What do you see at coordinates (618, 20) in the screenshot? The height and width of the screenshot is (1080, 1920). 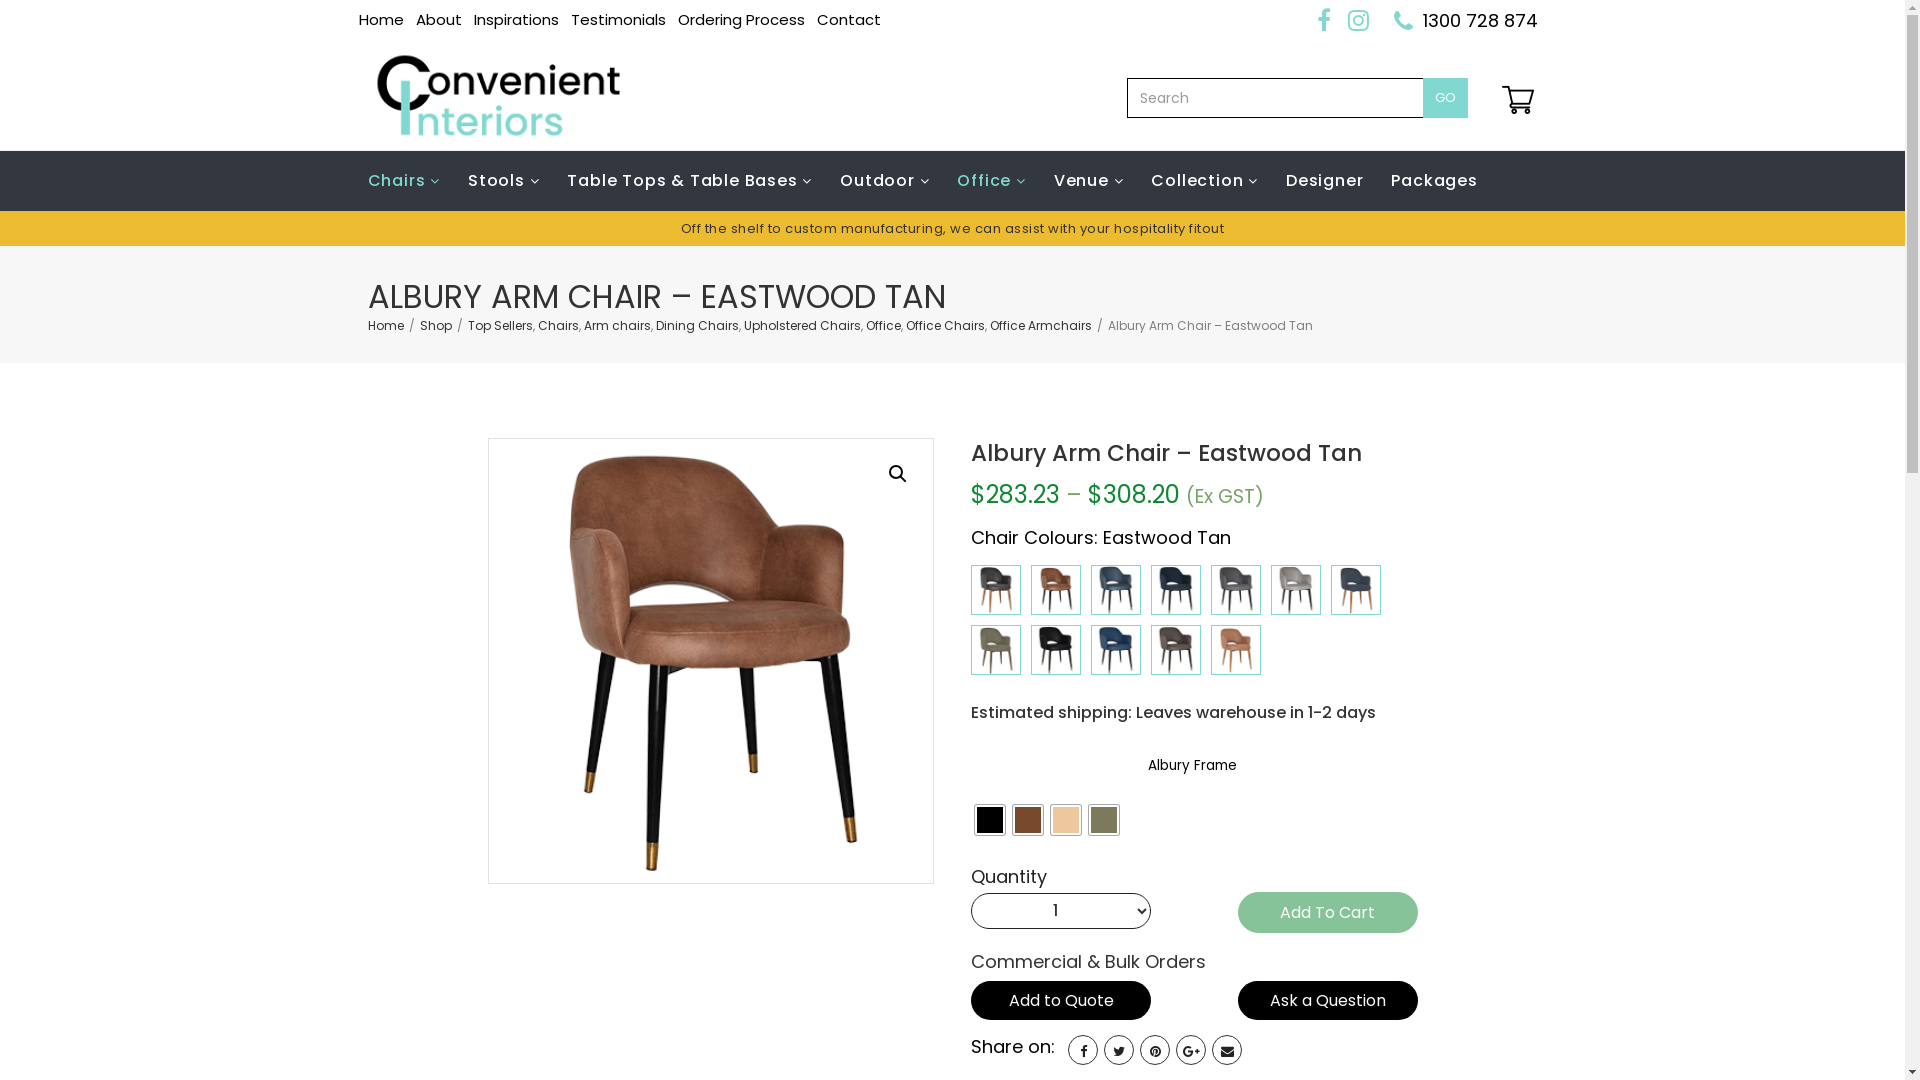 I see `Testimonials` at bounding box center [618, 20].